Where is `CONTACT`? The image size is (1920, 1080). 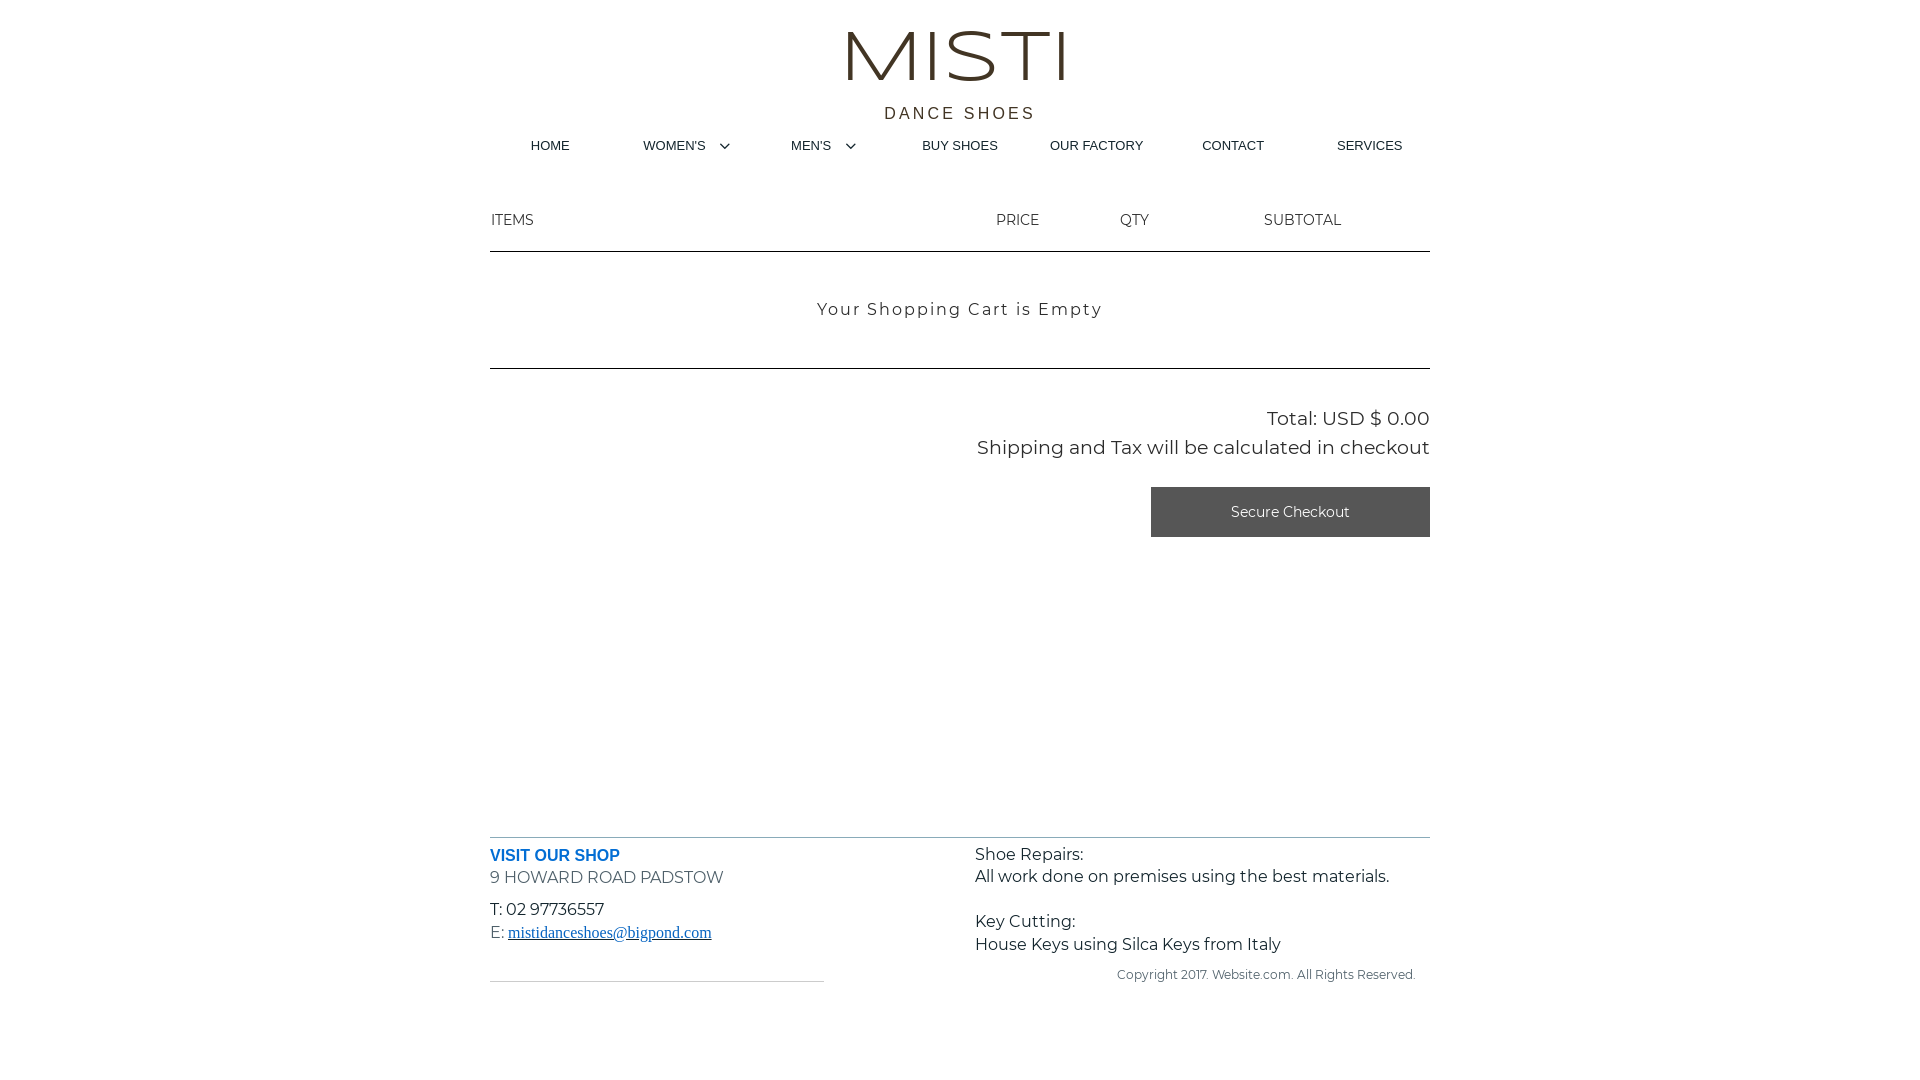
CONTACT is located at coordinates (1234, 148).